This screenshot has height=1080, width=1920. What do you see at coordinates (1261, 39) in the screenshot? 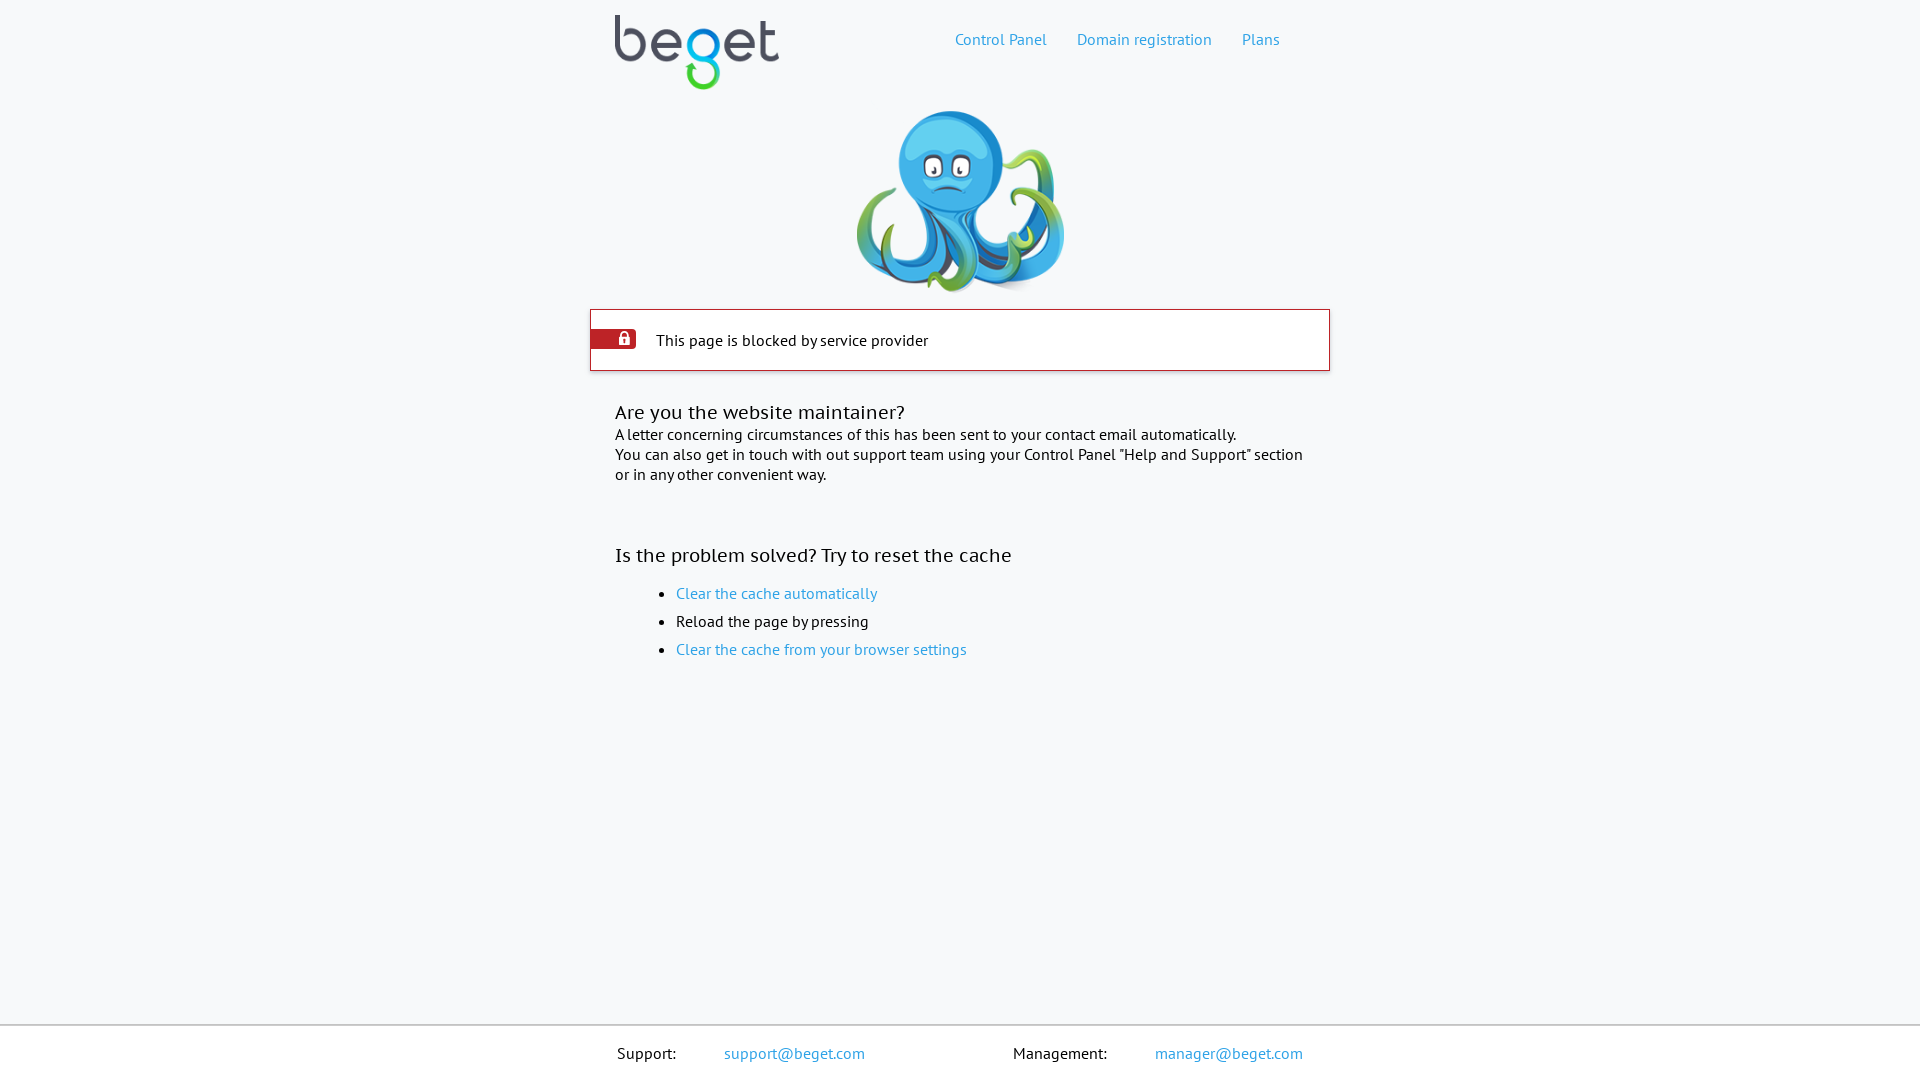
I see `Plans` at bounding box center [1261, 39].